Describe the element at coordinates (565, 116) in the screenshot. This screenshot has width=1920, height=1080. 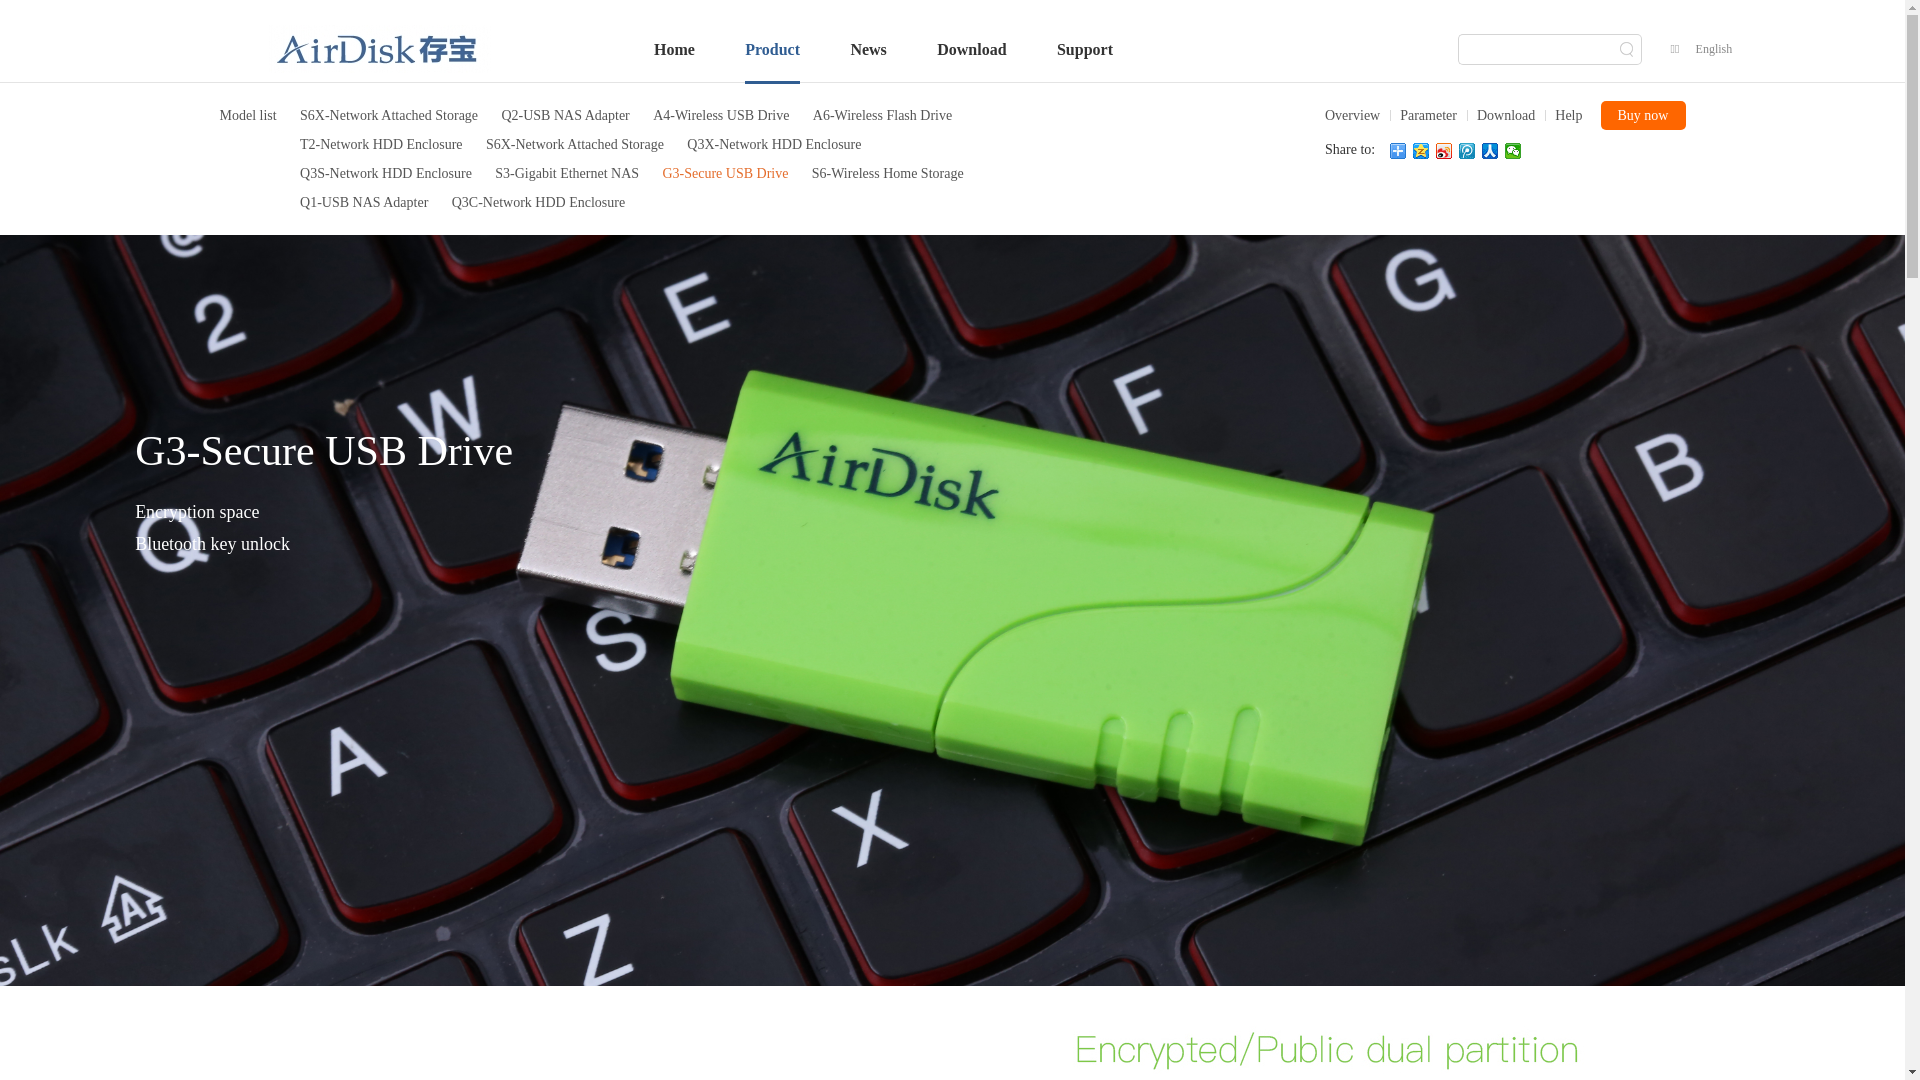
I see `Q2-USB NAS Adapter` at that location.